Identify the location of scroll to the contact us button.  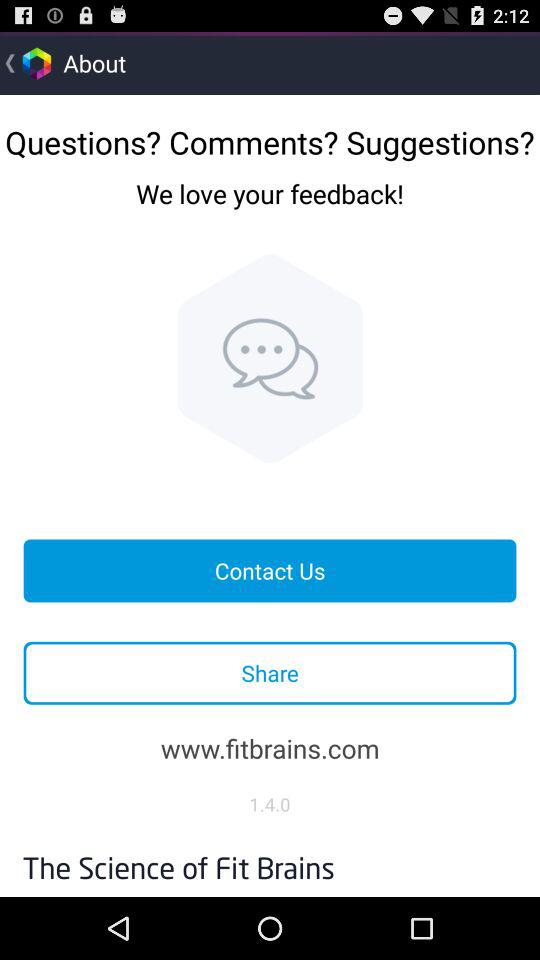
(270, 570).